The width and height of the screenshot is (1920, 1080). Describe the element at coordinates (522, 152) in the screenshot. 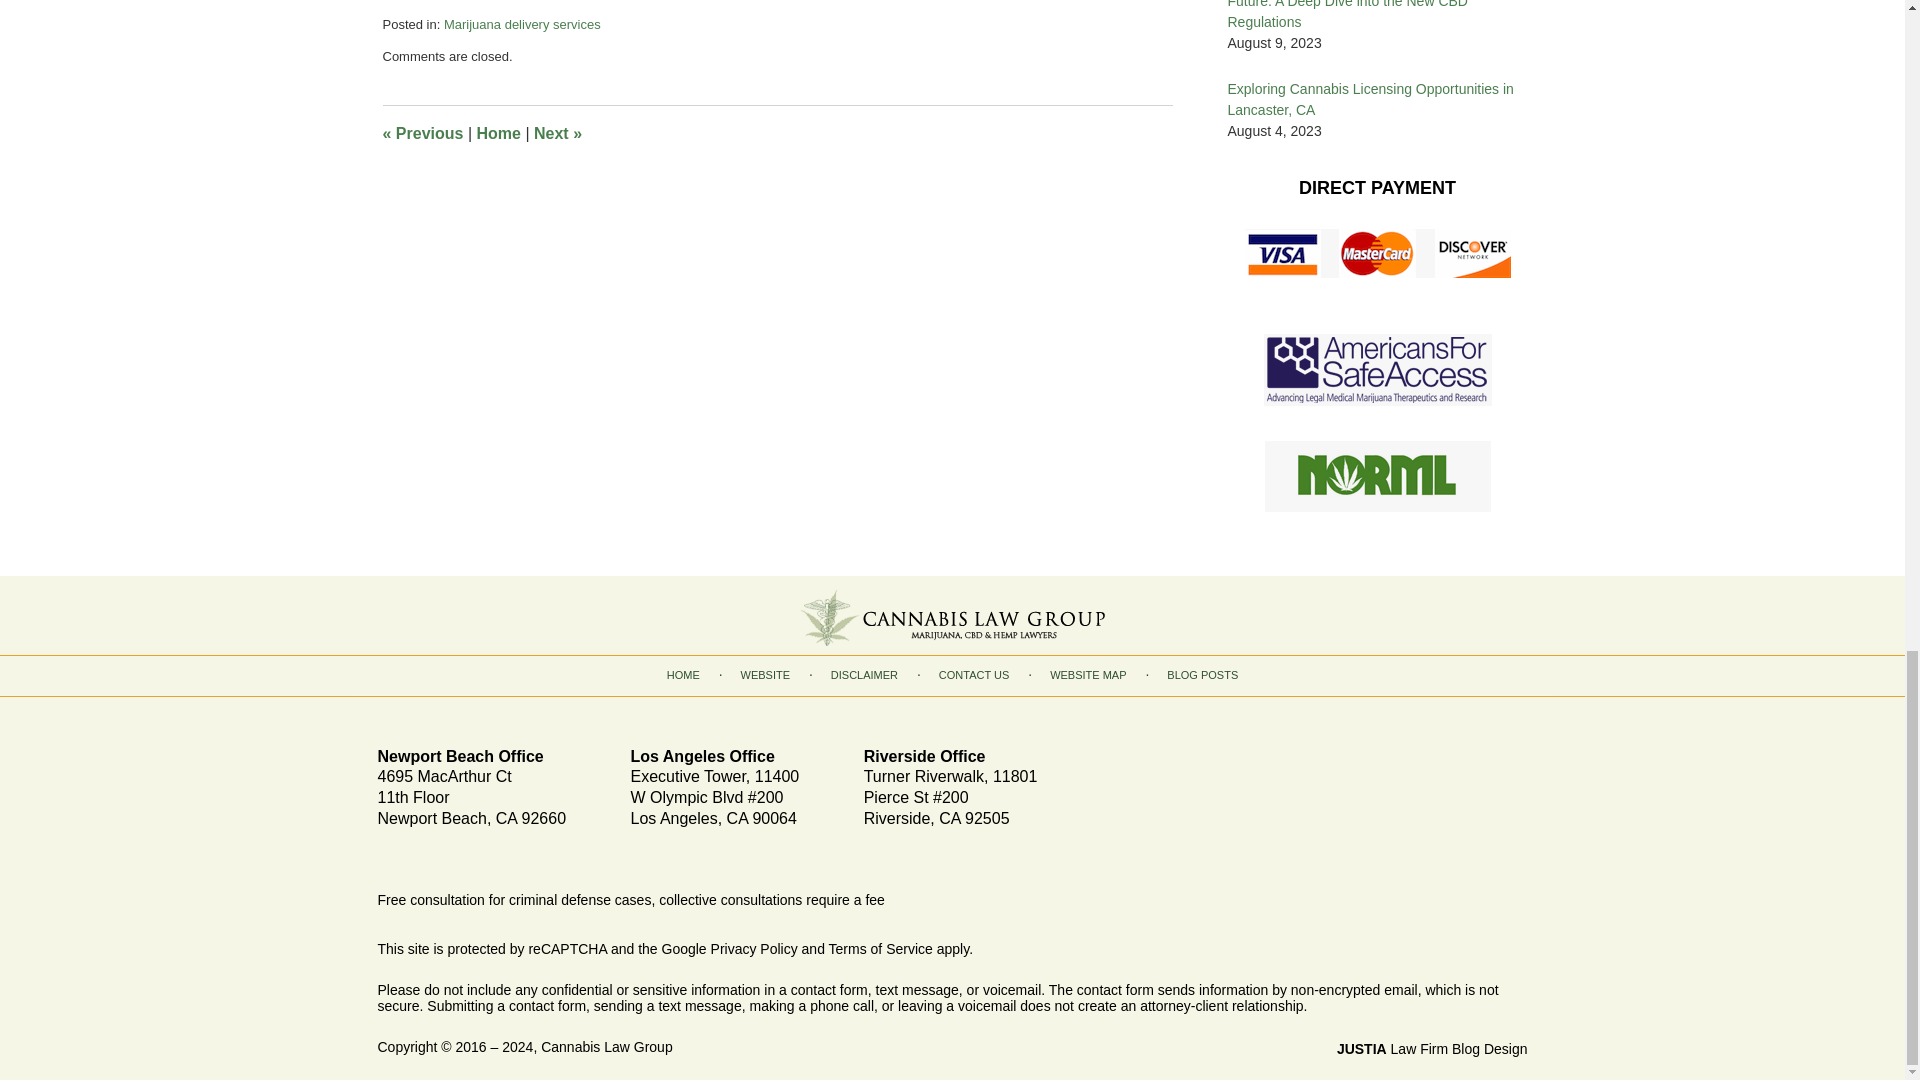

I see `Marijuana delivery services` at that location.